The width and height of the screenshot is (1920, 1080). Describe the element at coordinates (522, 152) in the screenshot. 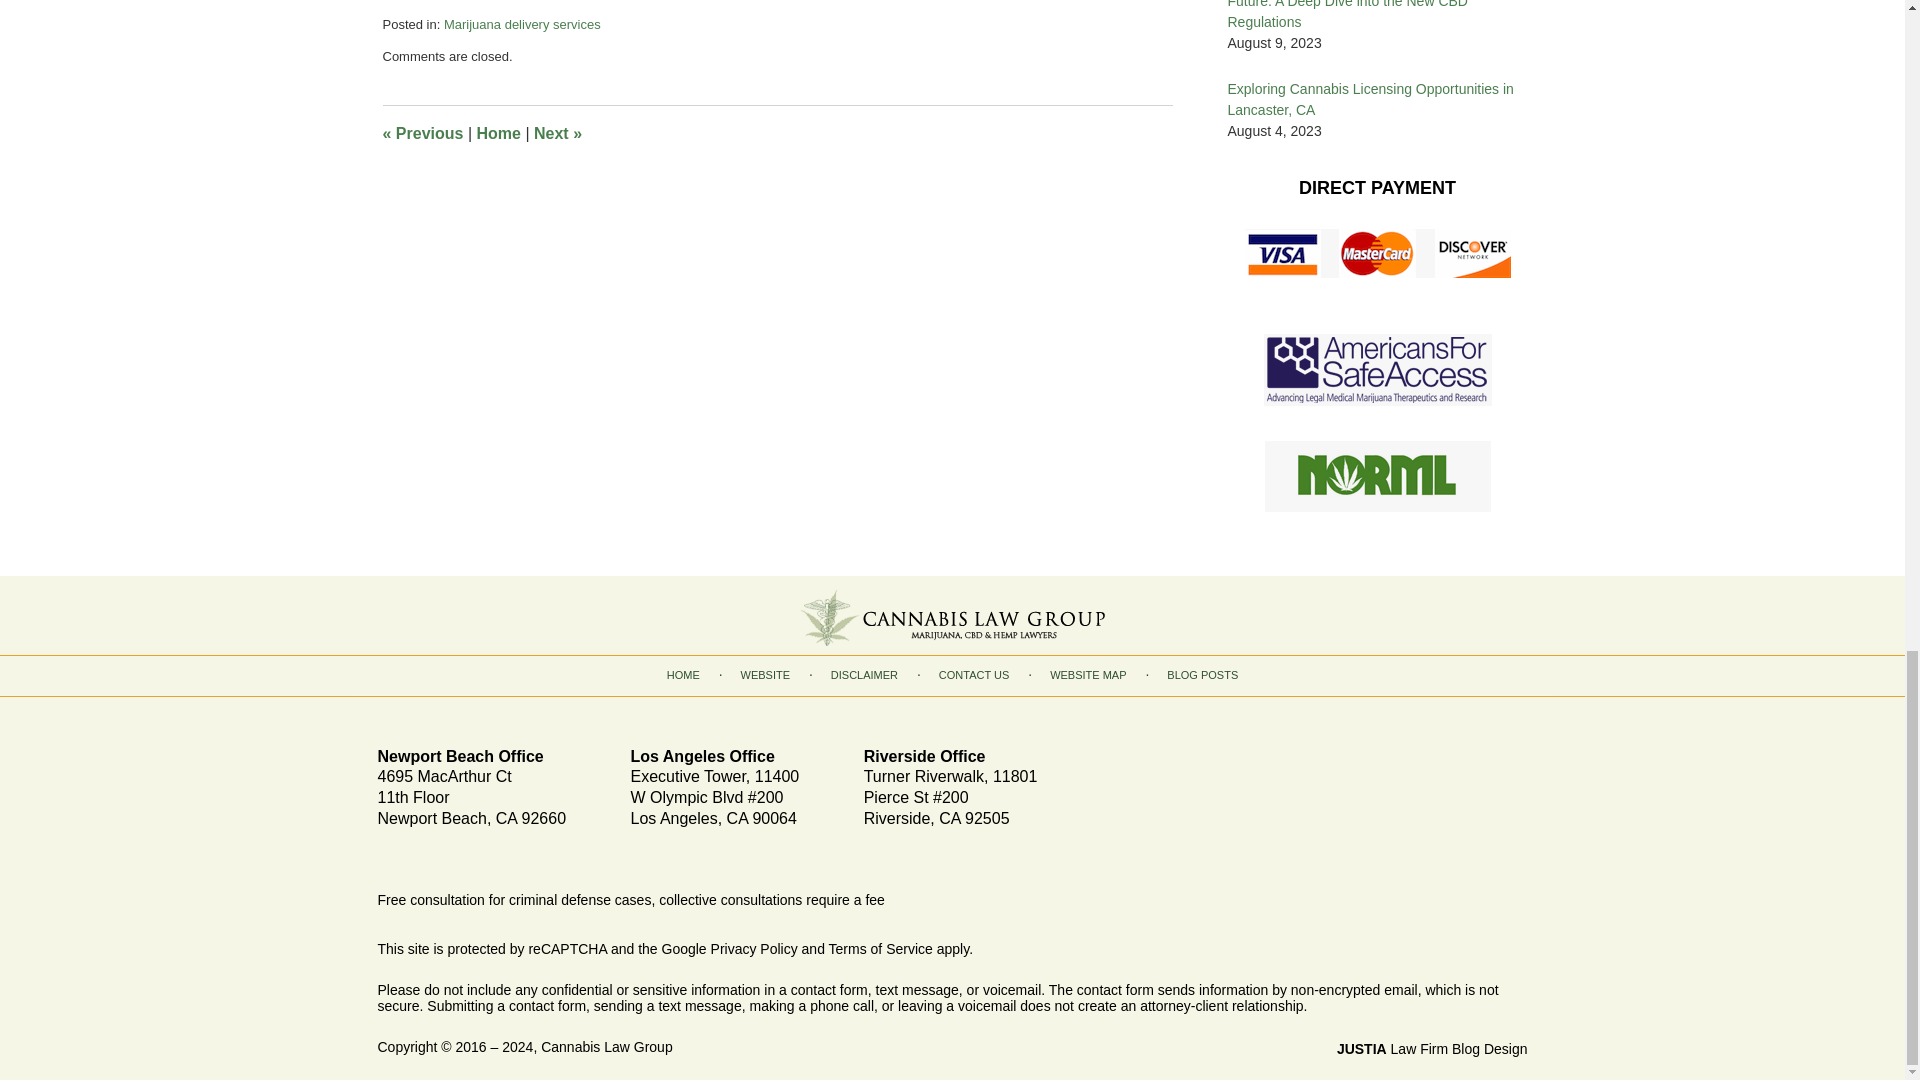

I see `Marijuana delivery services` at that location.